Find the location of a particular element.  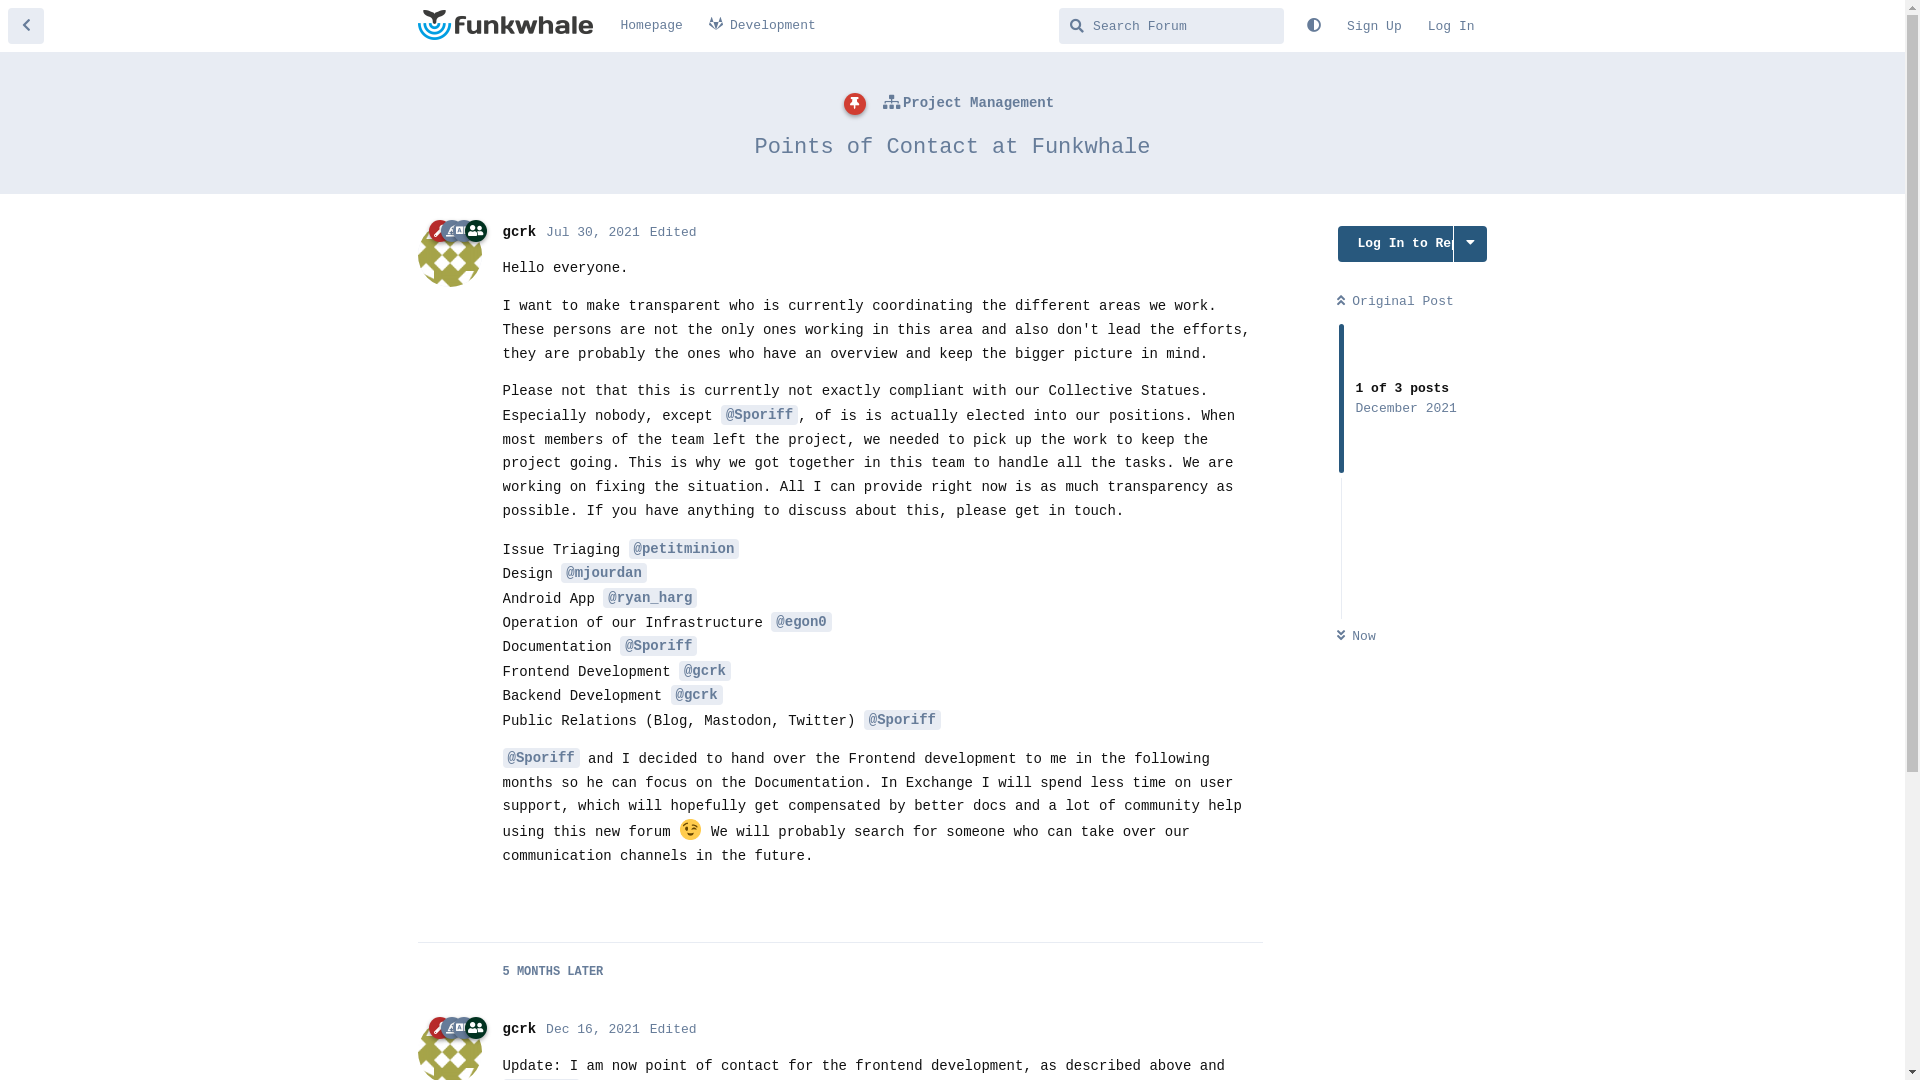

Sign Up is located at coordinates (1374, 26).